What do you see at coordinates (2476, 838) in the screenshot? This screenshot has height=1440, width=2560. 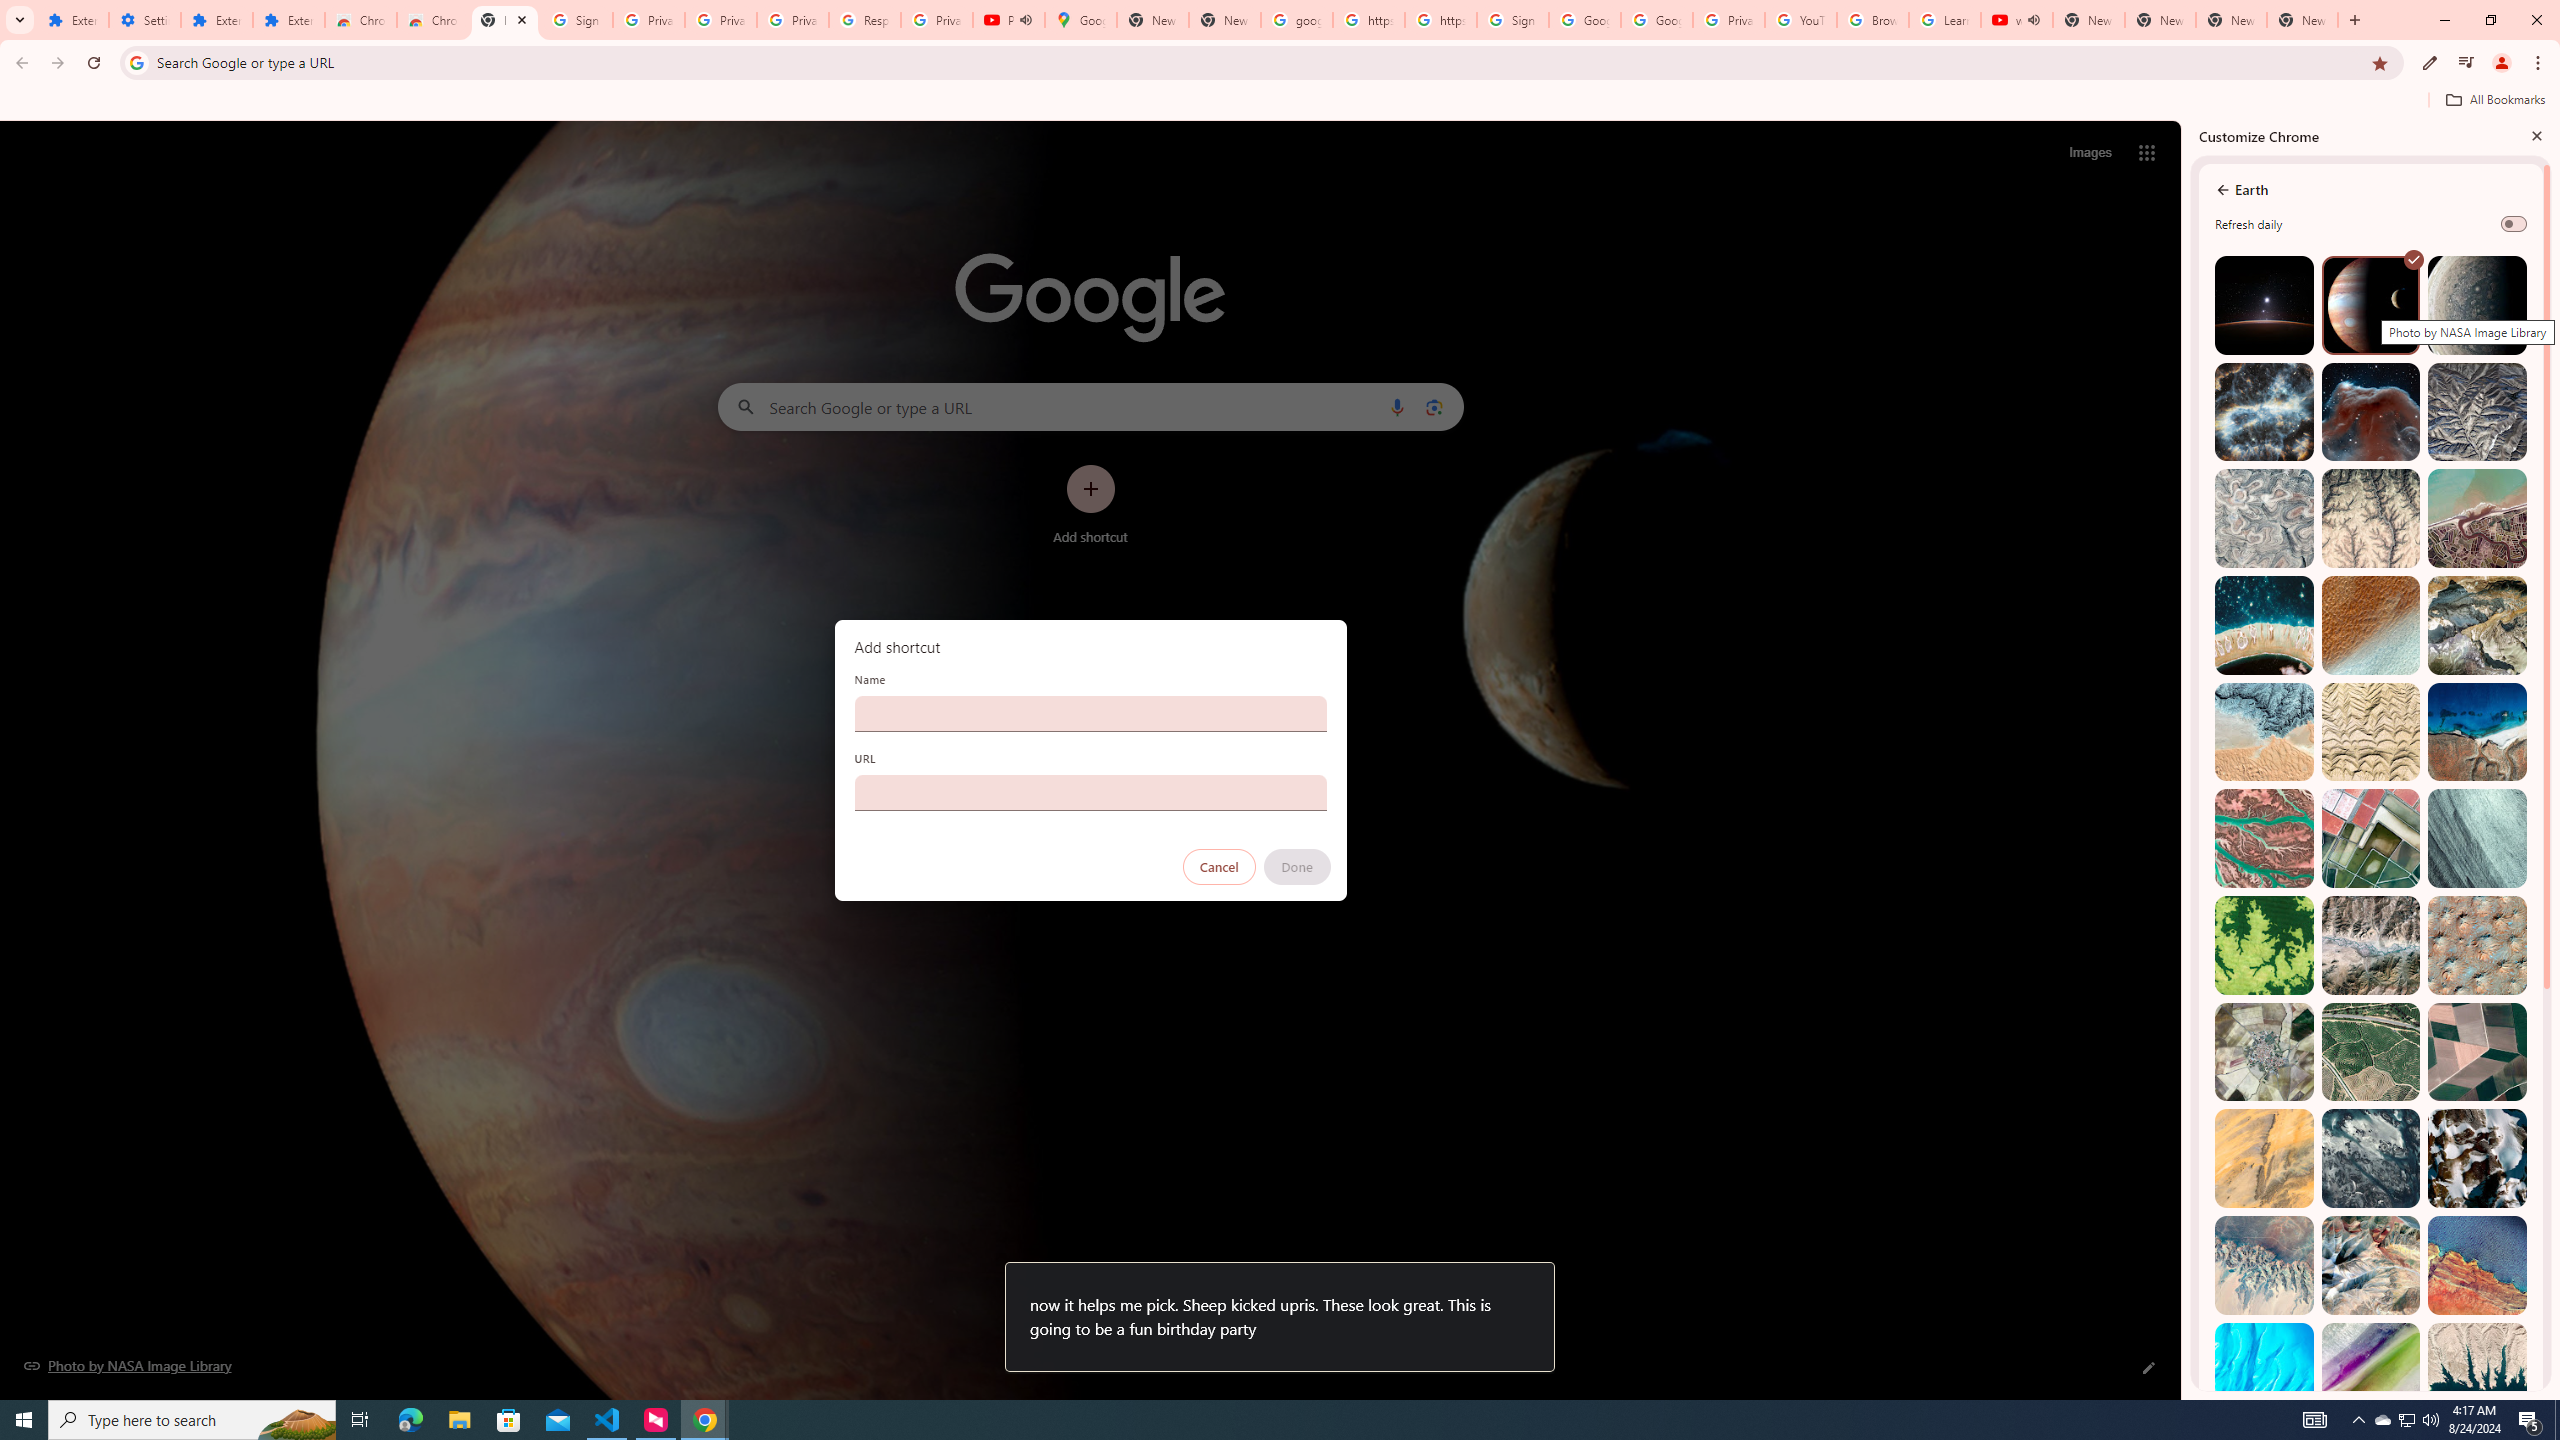 I see `Iceland` at bounding box center [2476, 838].